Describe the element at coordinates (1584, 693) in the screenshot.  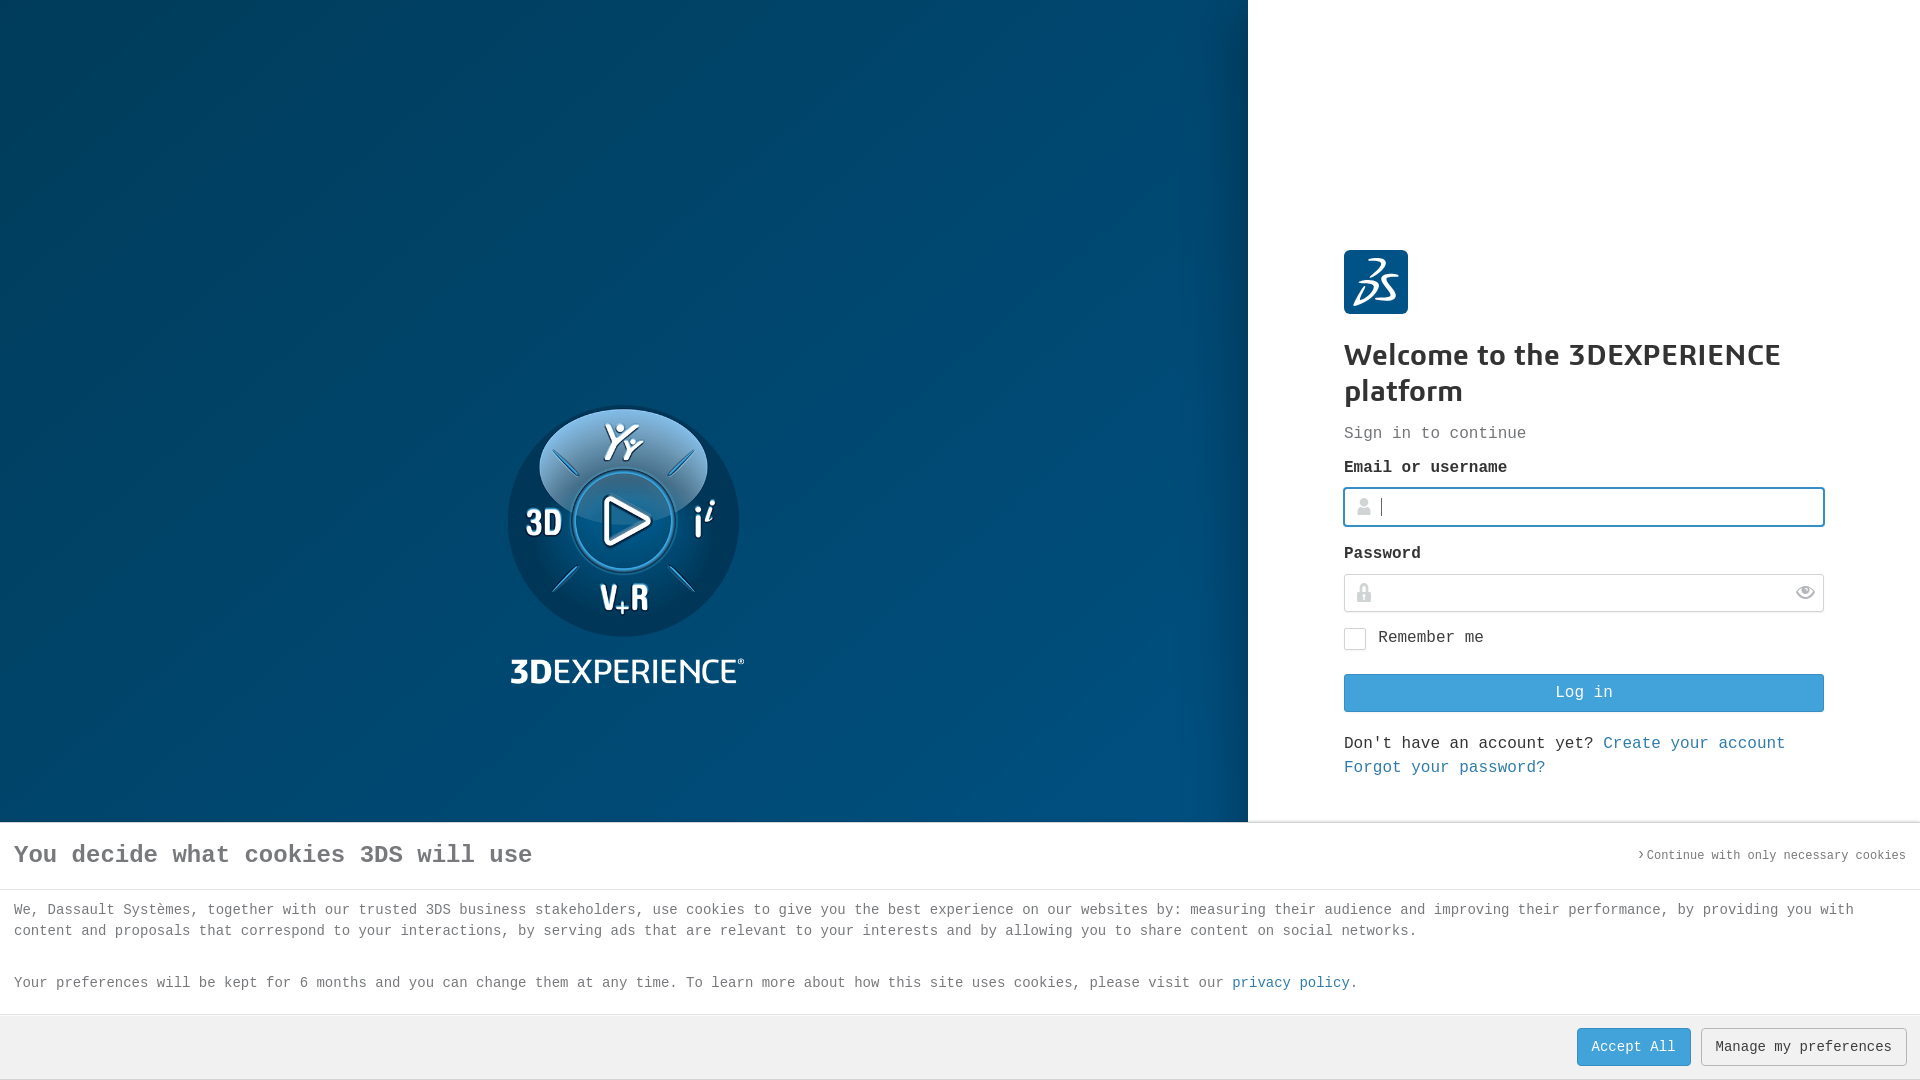
I see `Log in` at that location.